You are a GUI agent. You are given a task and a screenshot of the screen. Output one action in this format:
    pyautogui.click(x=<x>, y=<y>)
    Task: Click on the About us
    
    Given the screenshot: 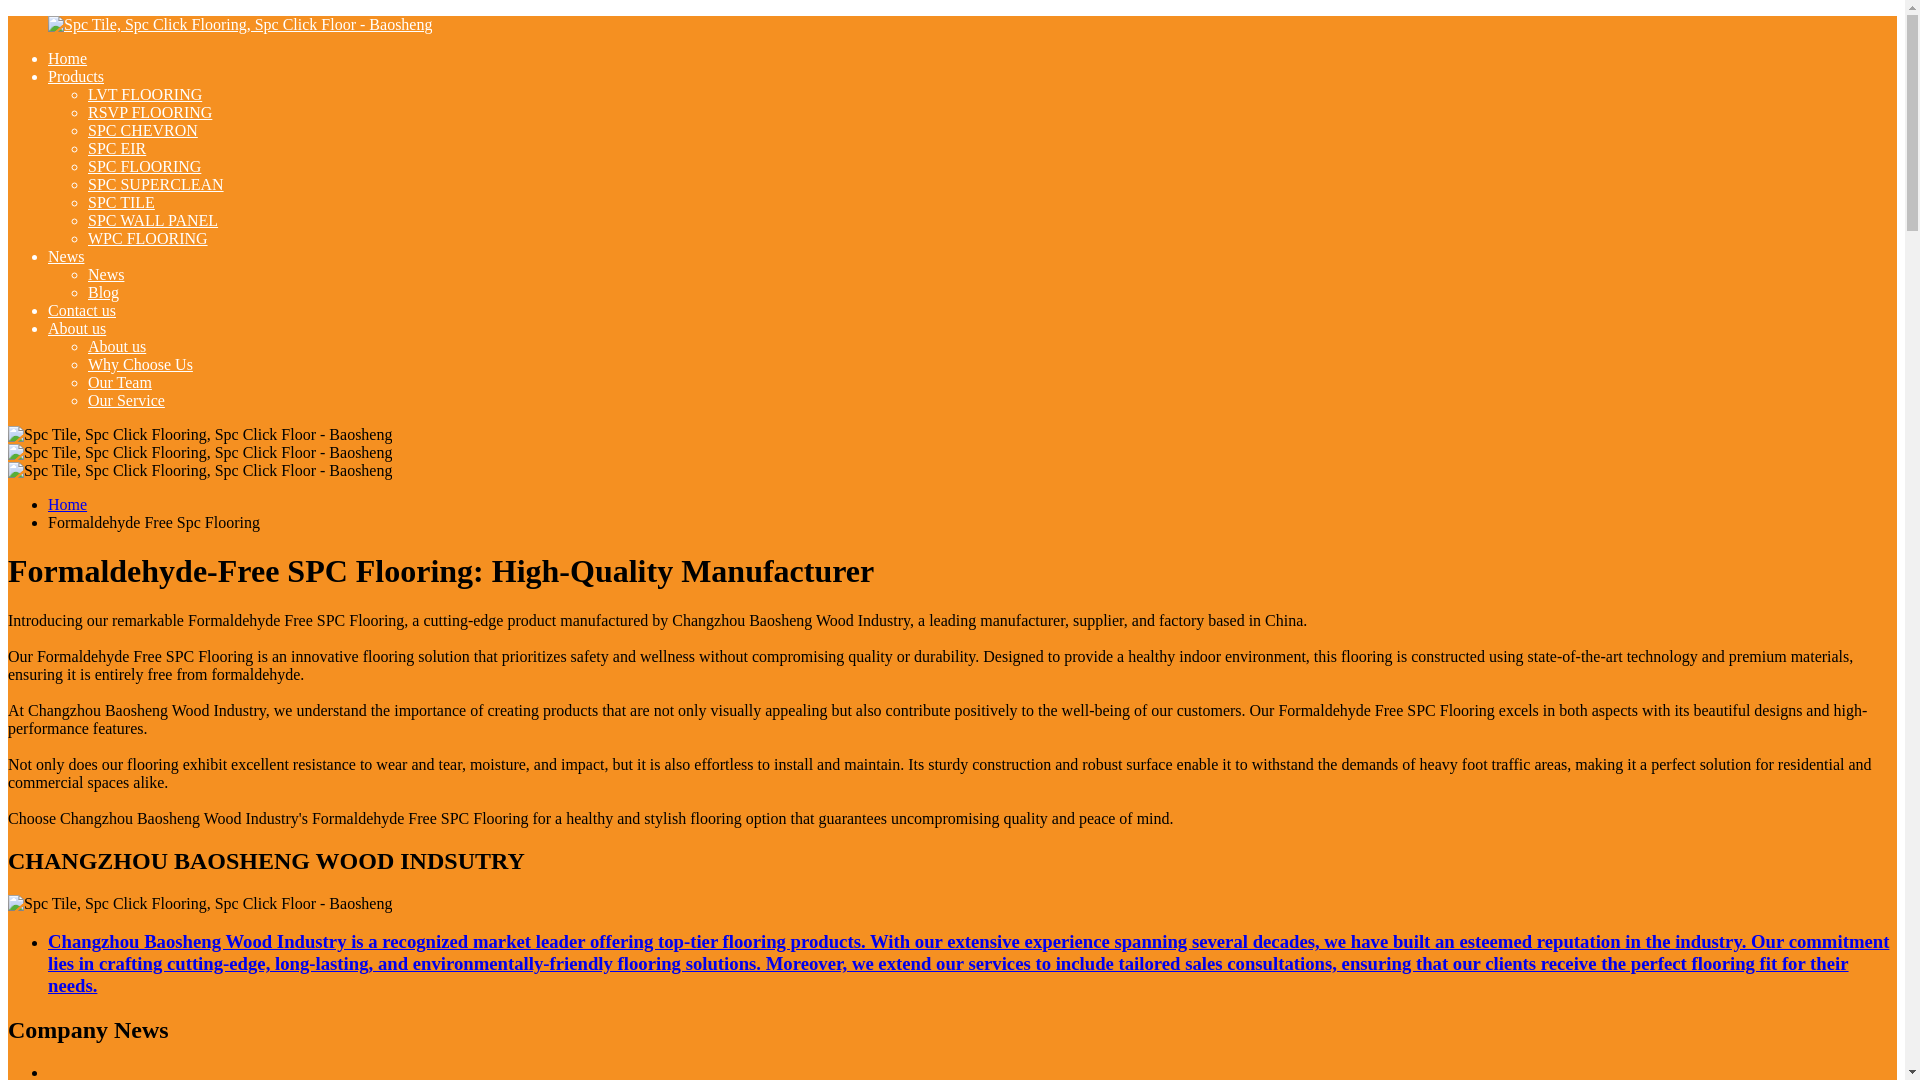 What is the action you would take?
    pyautogui.click(x=116, y=346)
    